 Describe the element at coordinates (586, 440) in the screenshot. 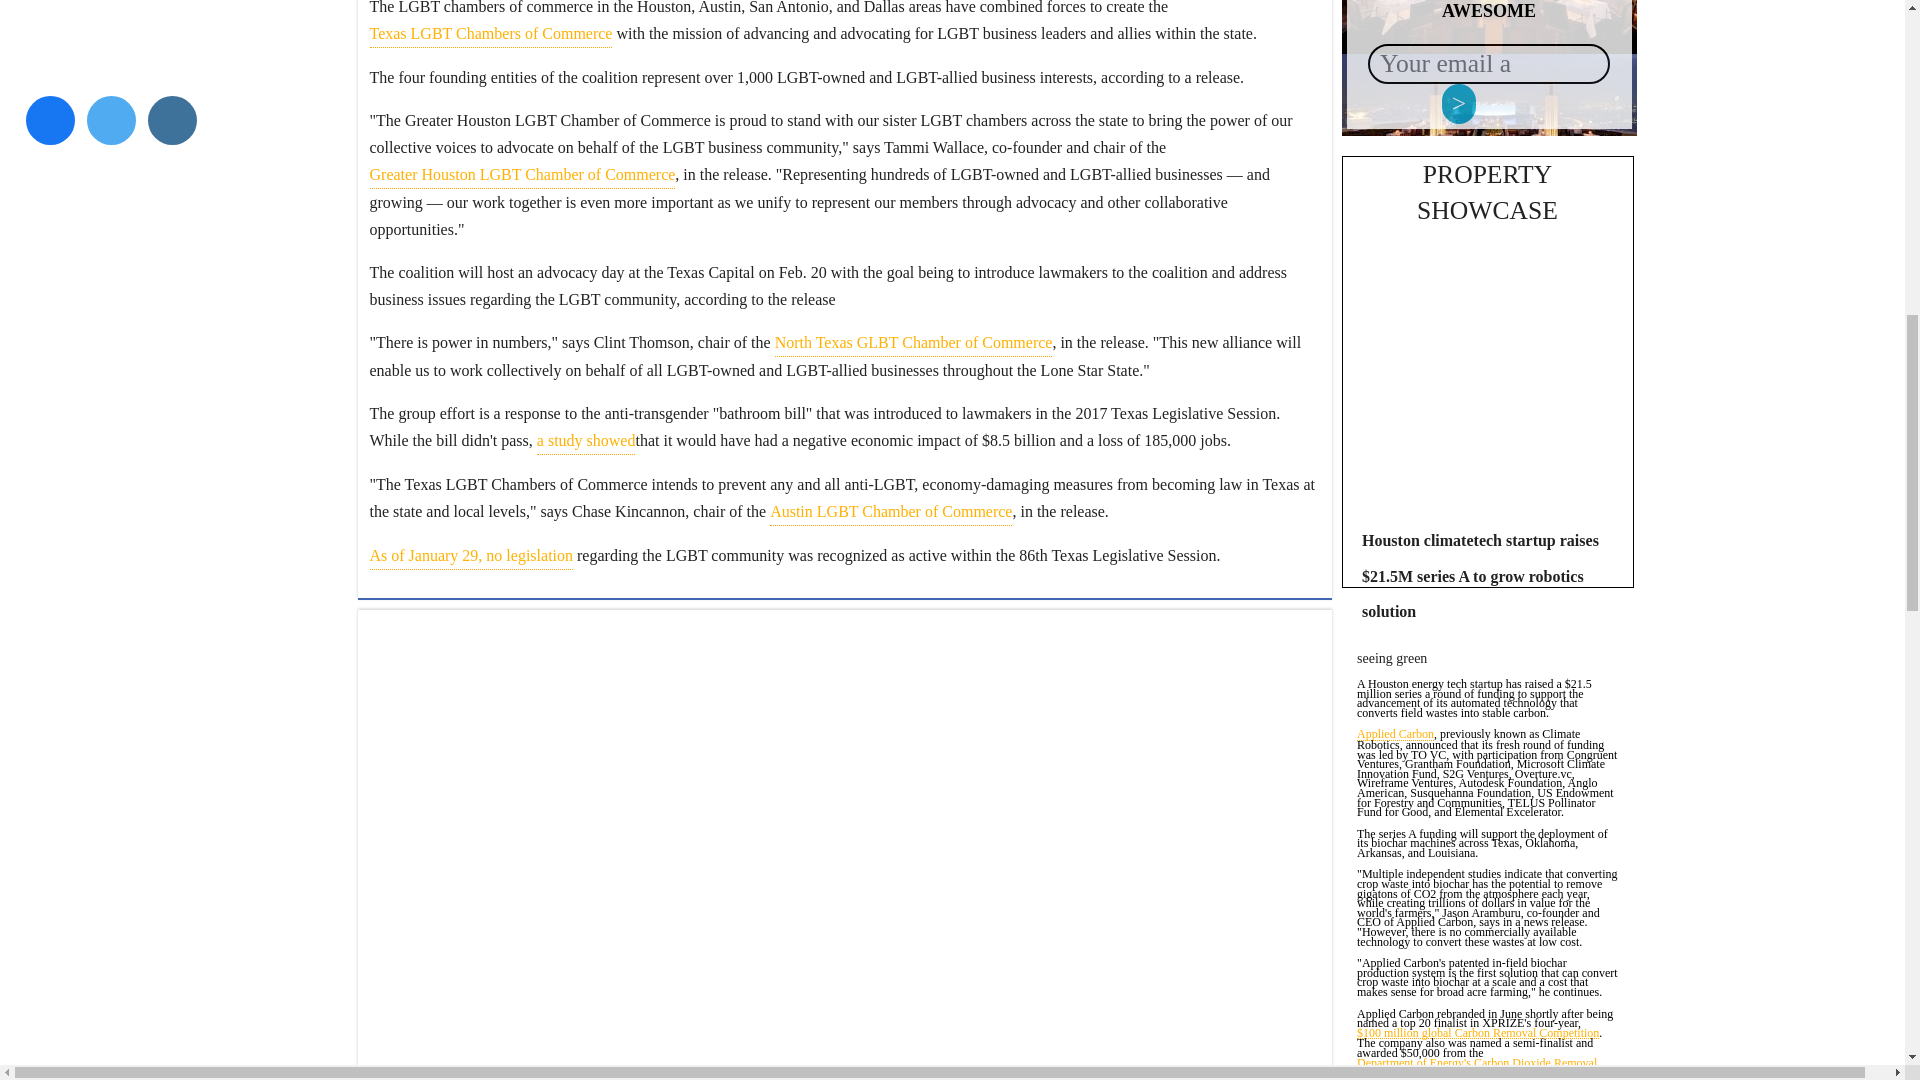

I see `a study showed` at that location.